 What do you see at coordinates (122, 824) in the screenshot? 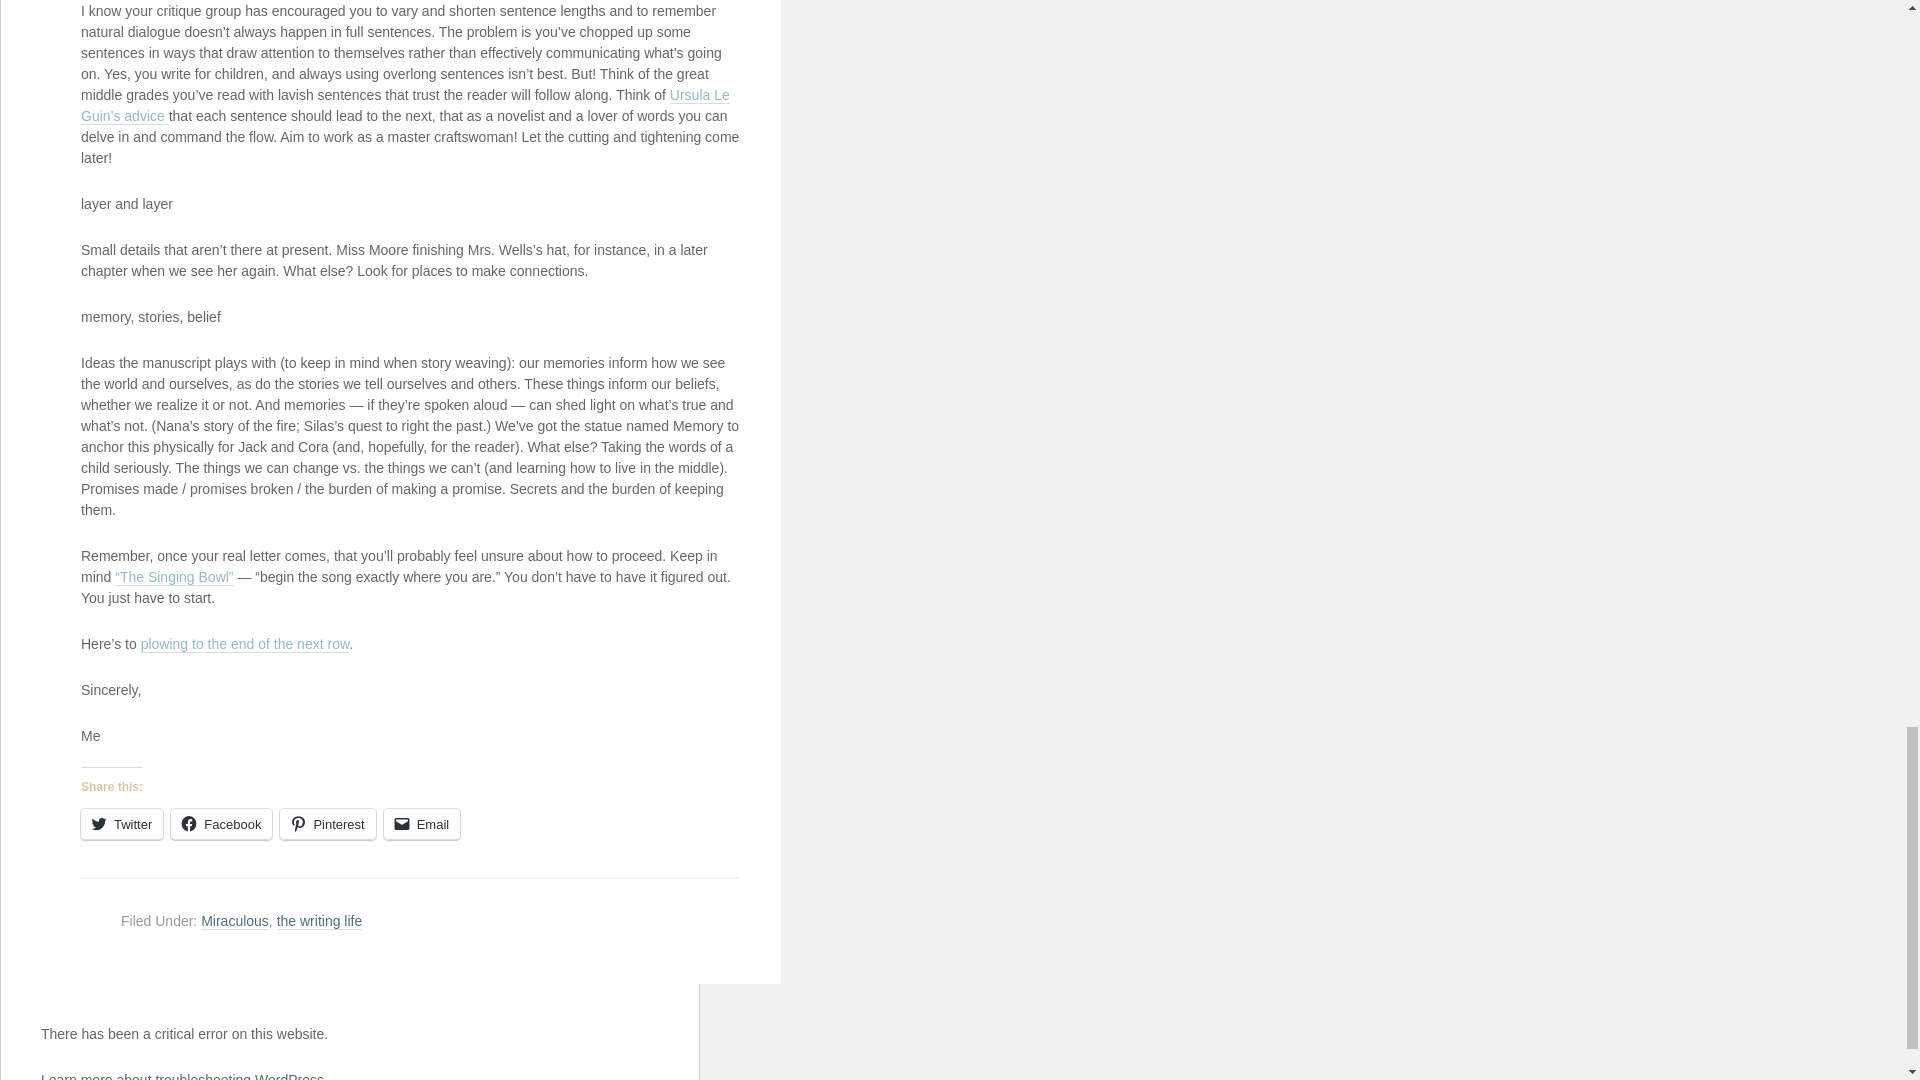
I see `Click to share on Twitter` at bounding box center [122, 824].